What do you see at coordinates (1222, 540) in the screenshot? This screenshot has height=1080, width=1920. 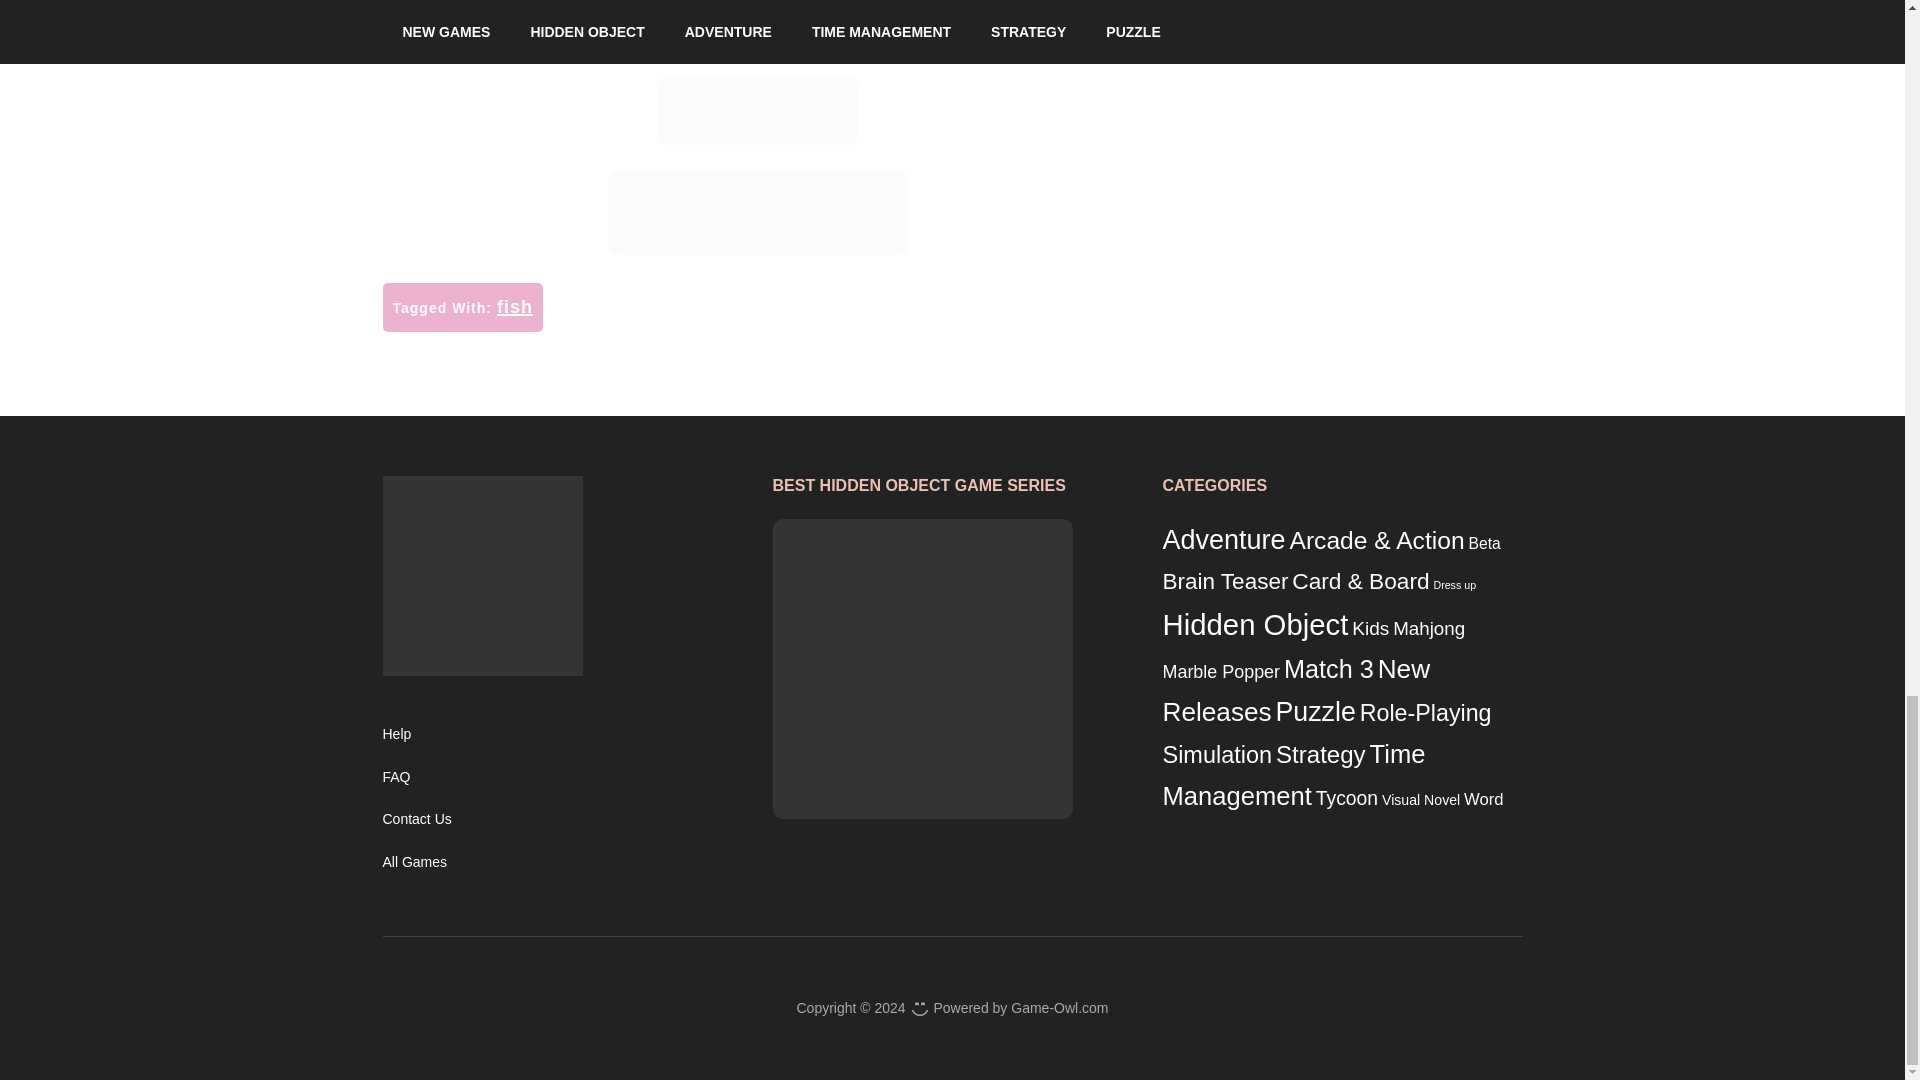 I see `Adventure` at bounding box center [1222, 540].